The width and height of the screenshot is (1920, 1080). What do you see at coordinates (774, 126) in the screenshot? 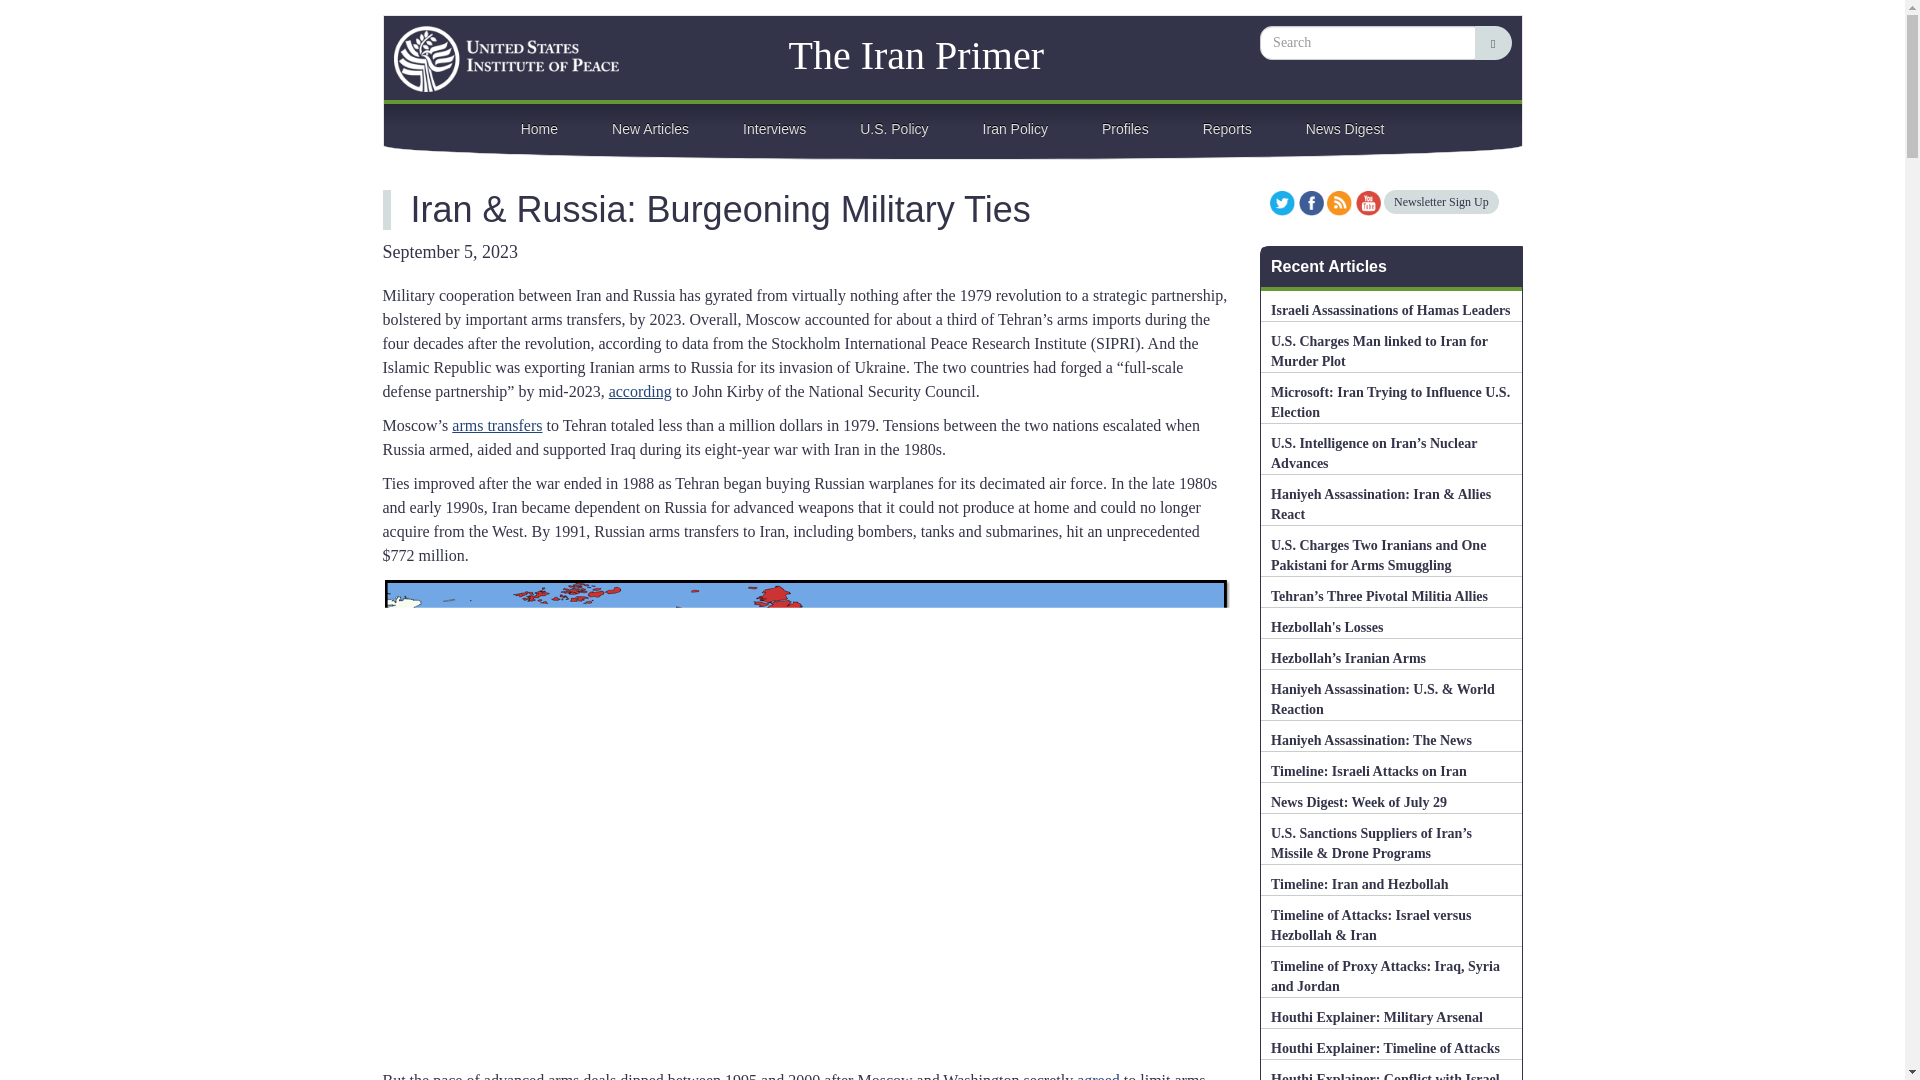
I see `Interviews` at bounding box center [774, 126].